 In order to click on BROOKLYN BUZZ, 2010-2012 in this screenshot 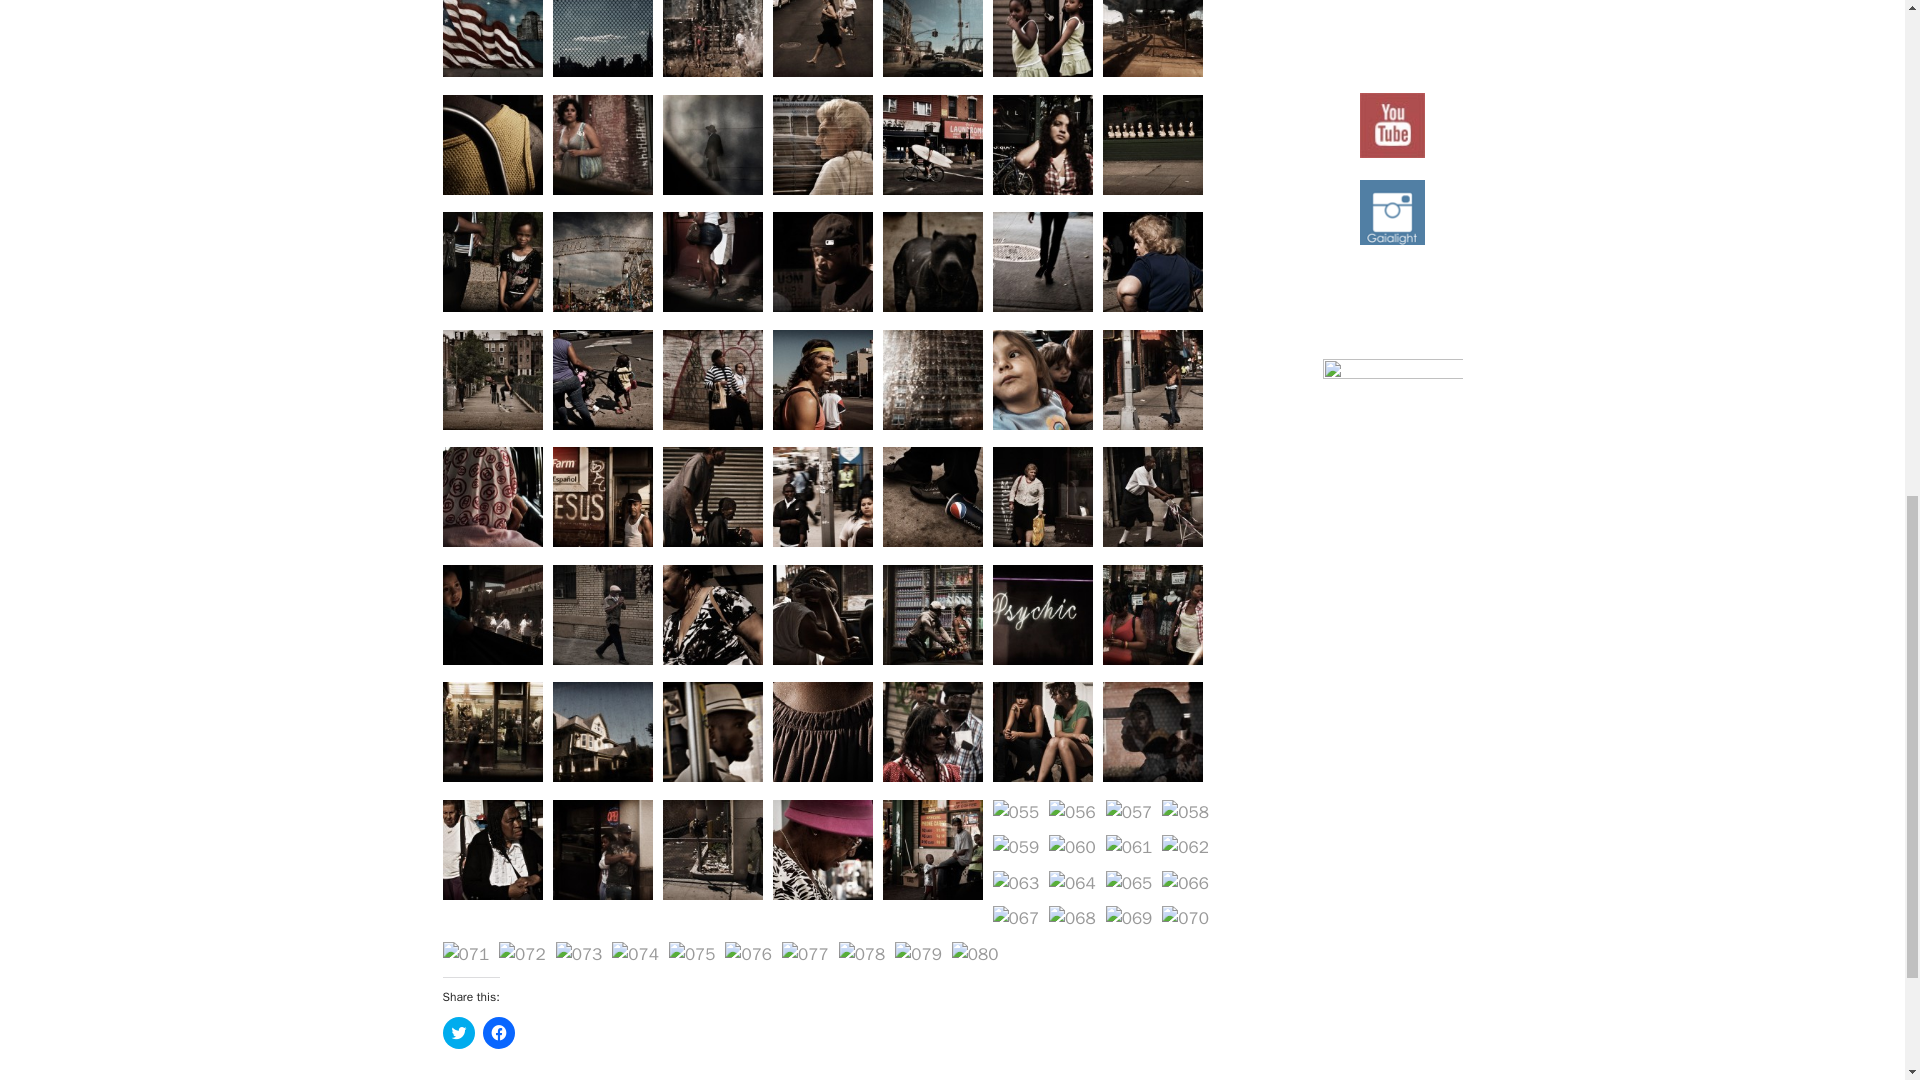, I will do `click(712, 71)`.